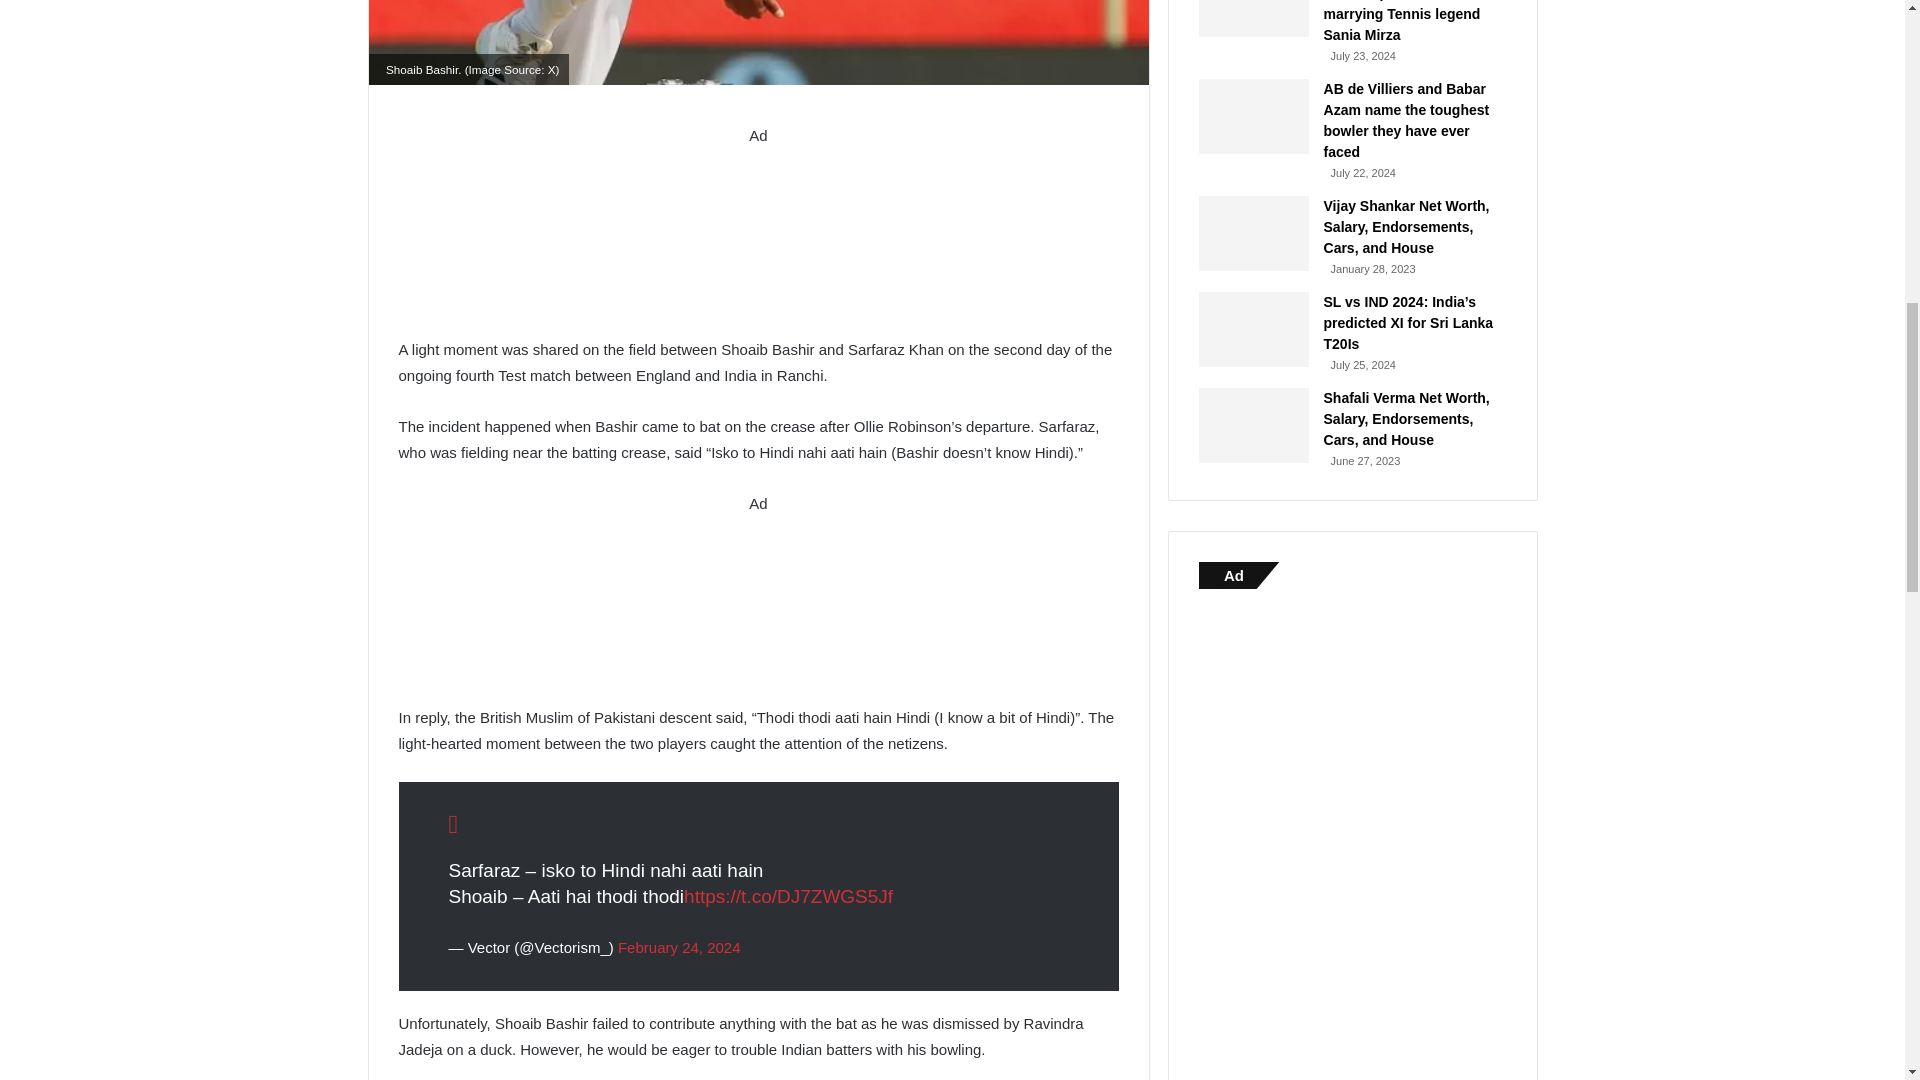 The image size is (1920, 1080). I want to click on Advertisement, so click(757, 239).